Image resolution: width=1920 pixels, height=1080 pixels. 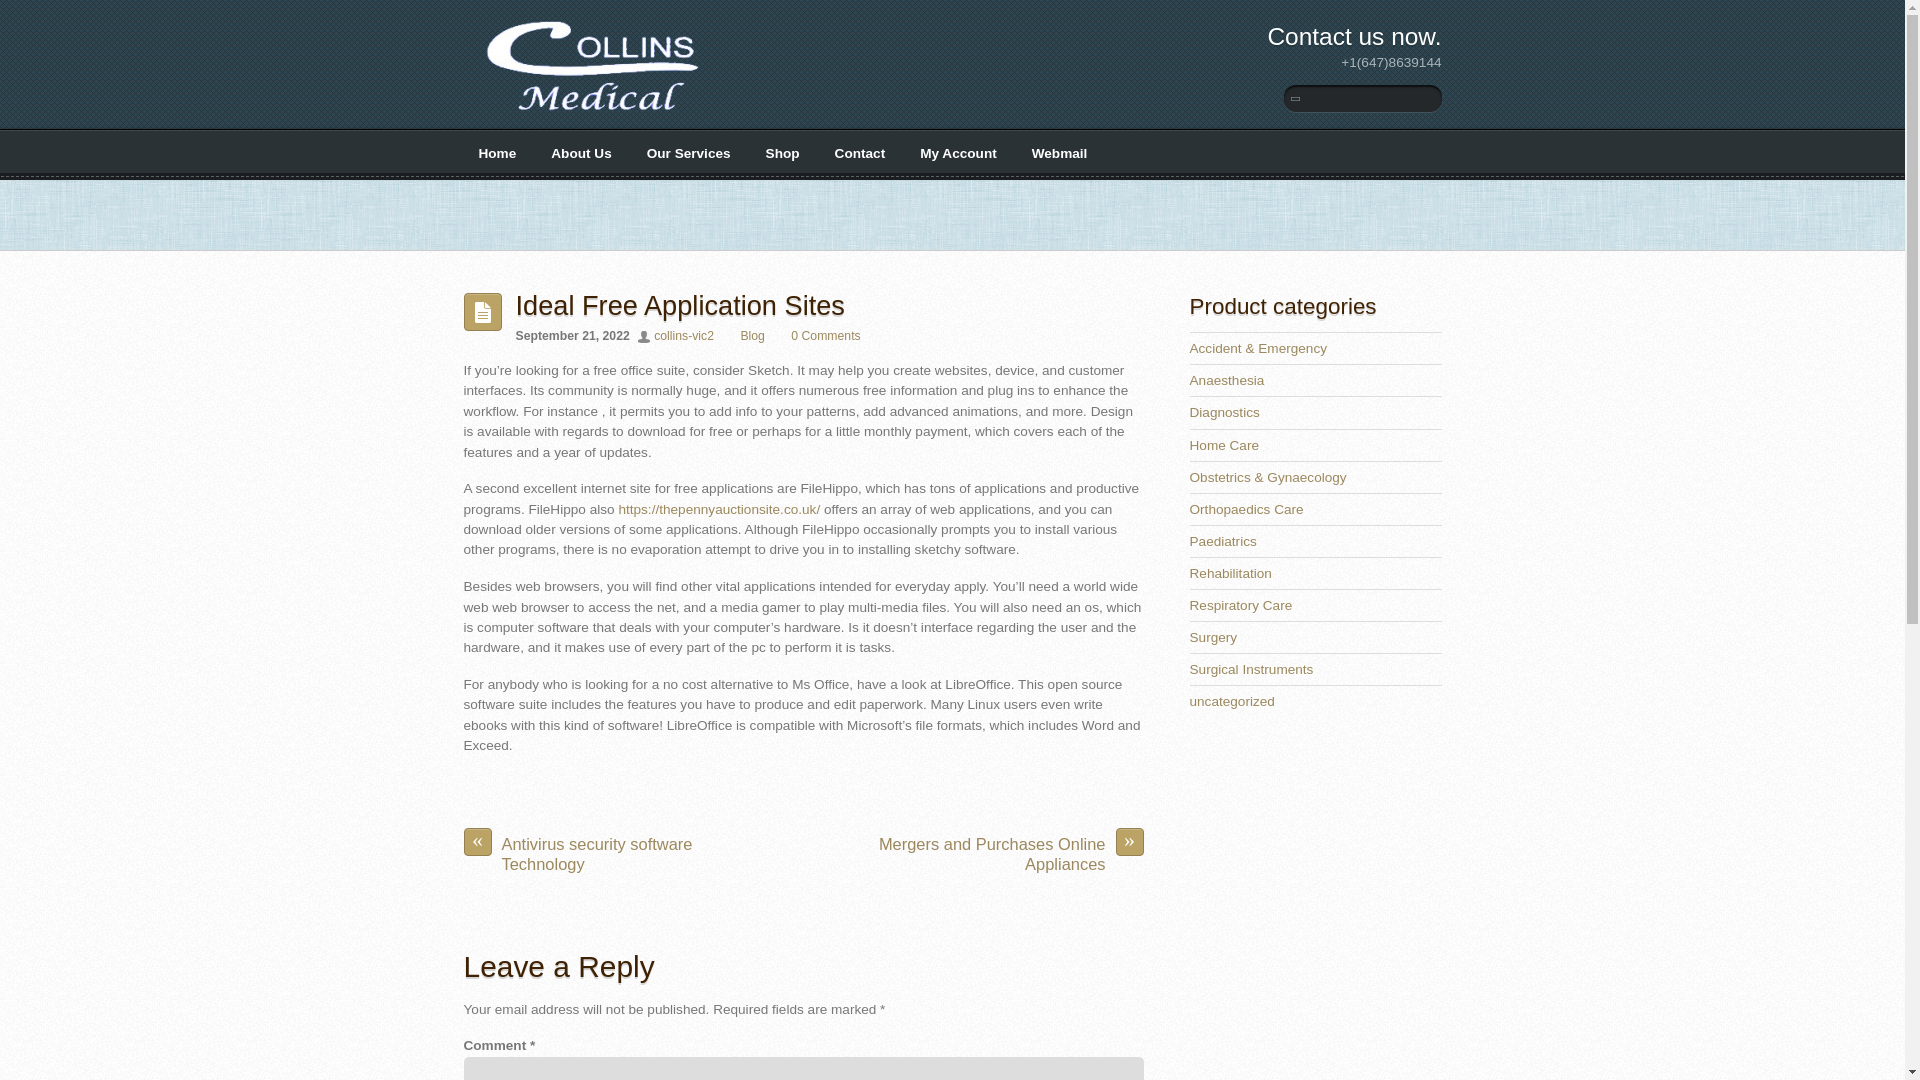 I want to click on Home Care, so click(x=1224, y=445).